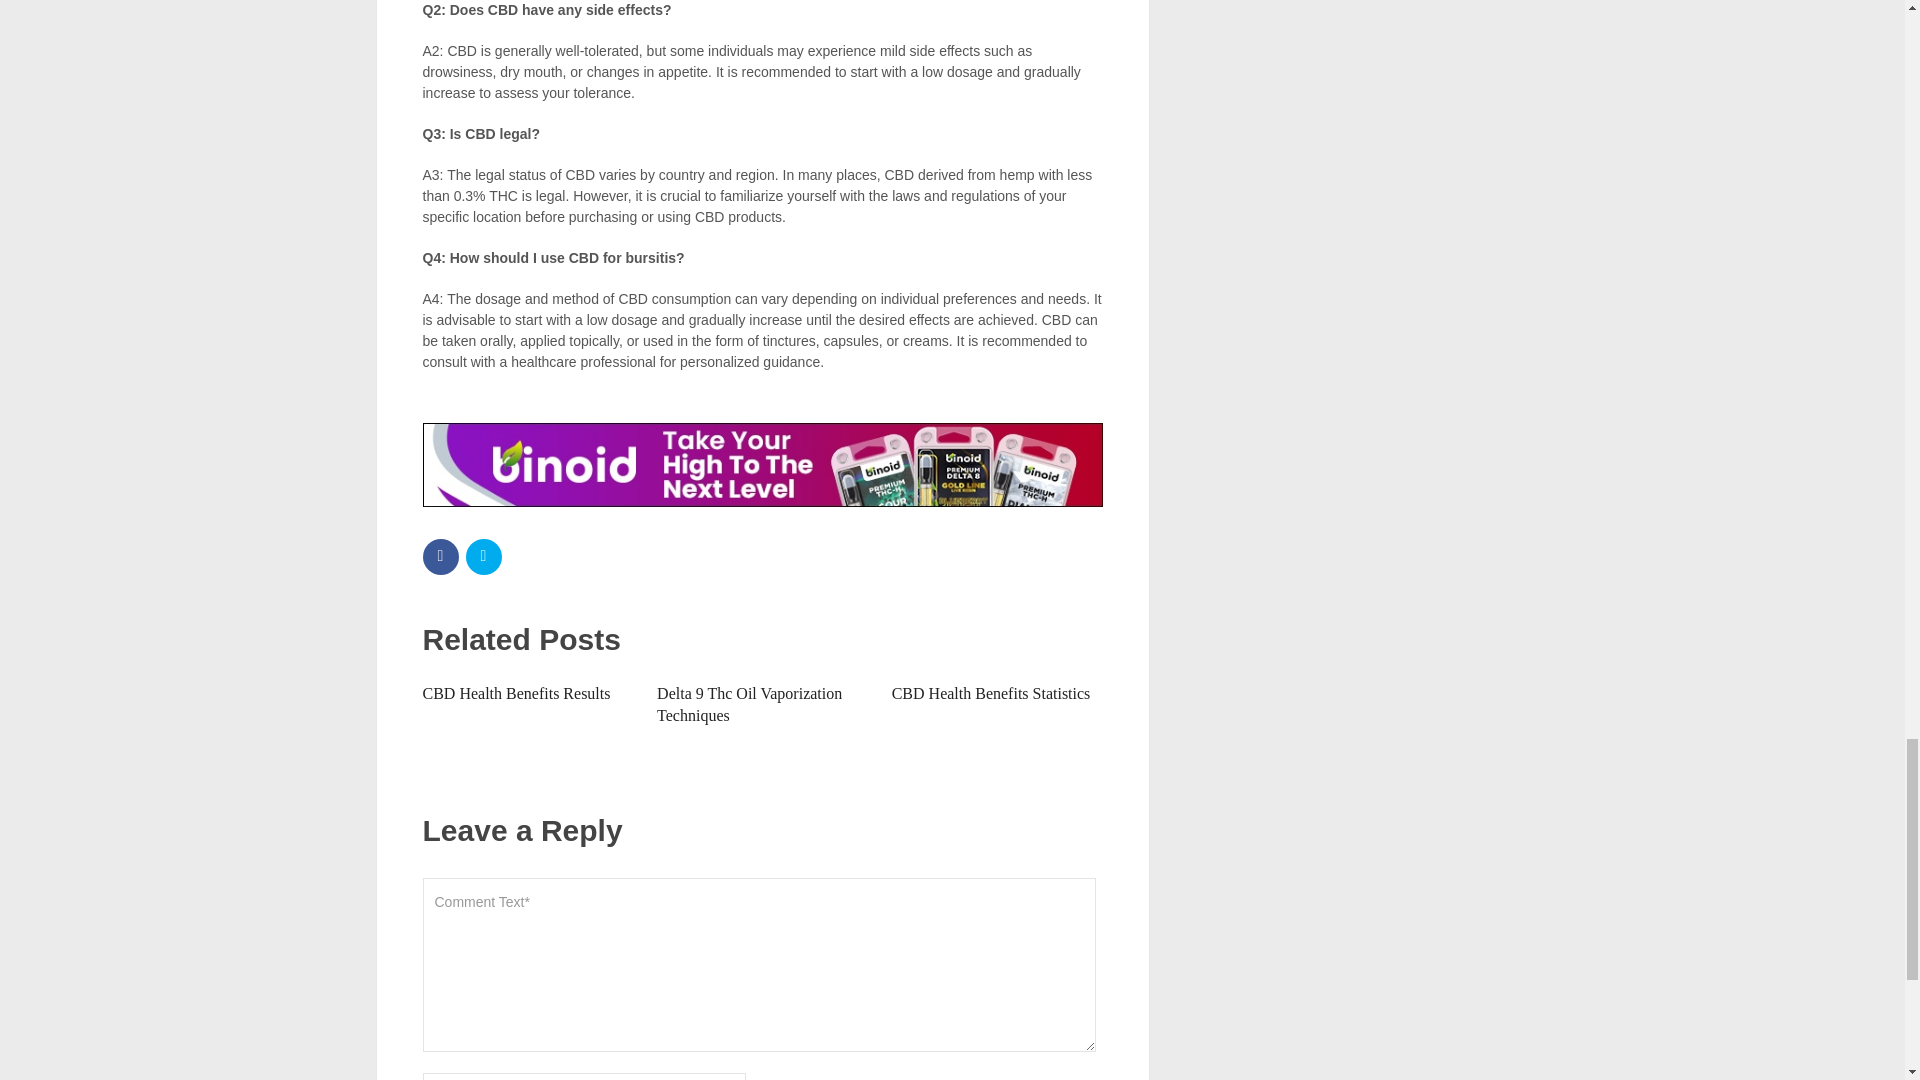  Describe the element at coordinates (516, 693) in the screenshot. I see `CBD Health Benefits Results` at that location.